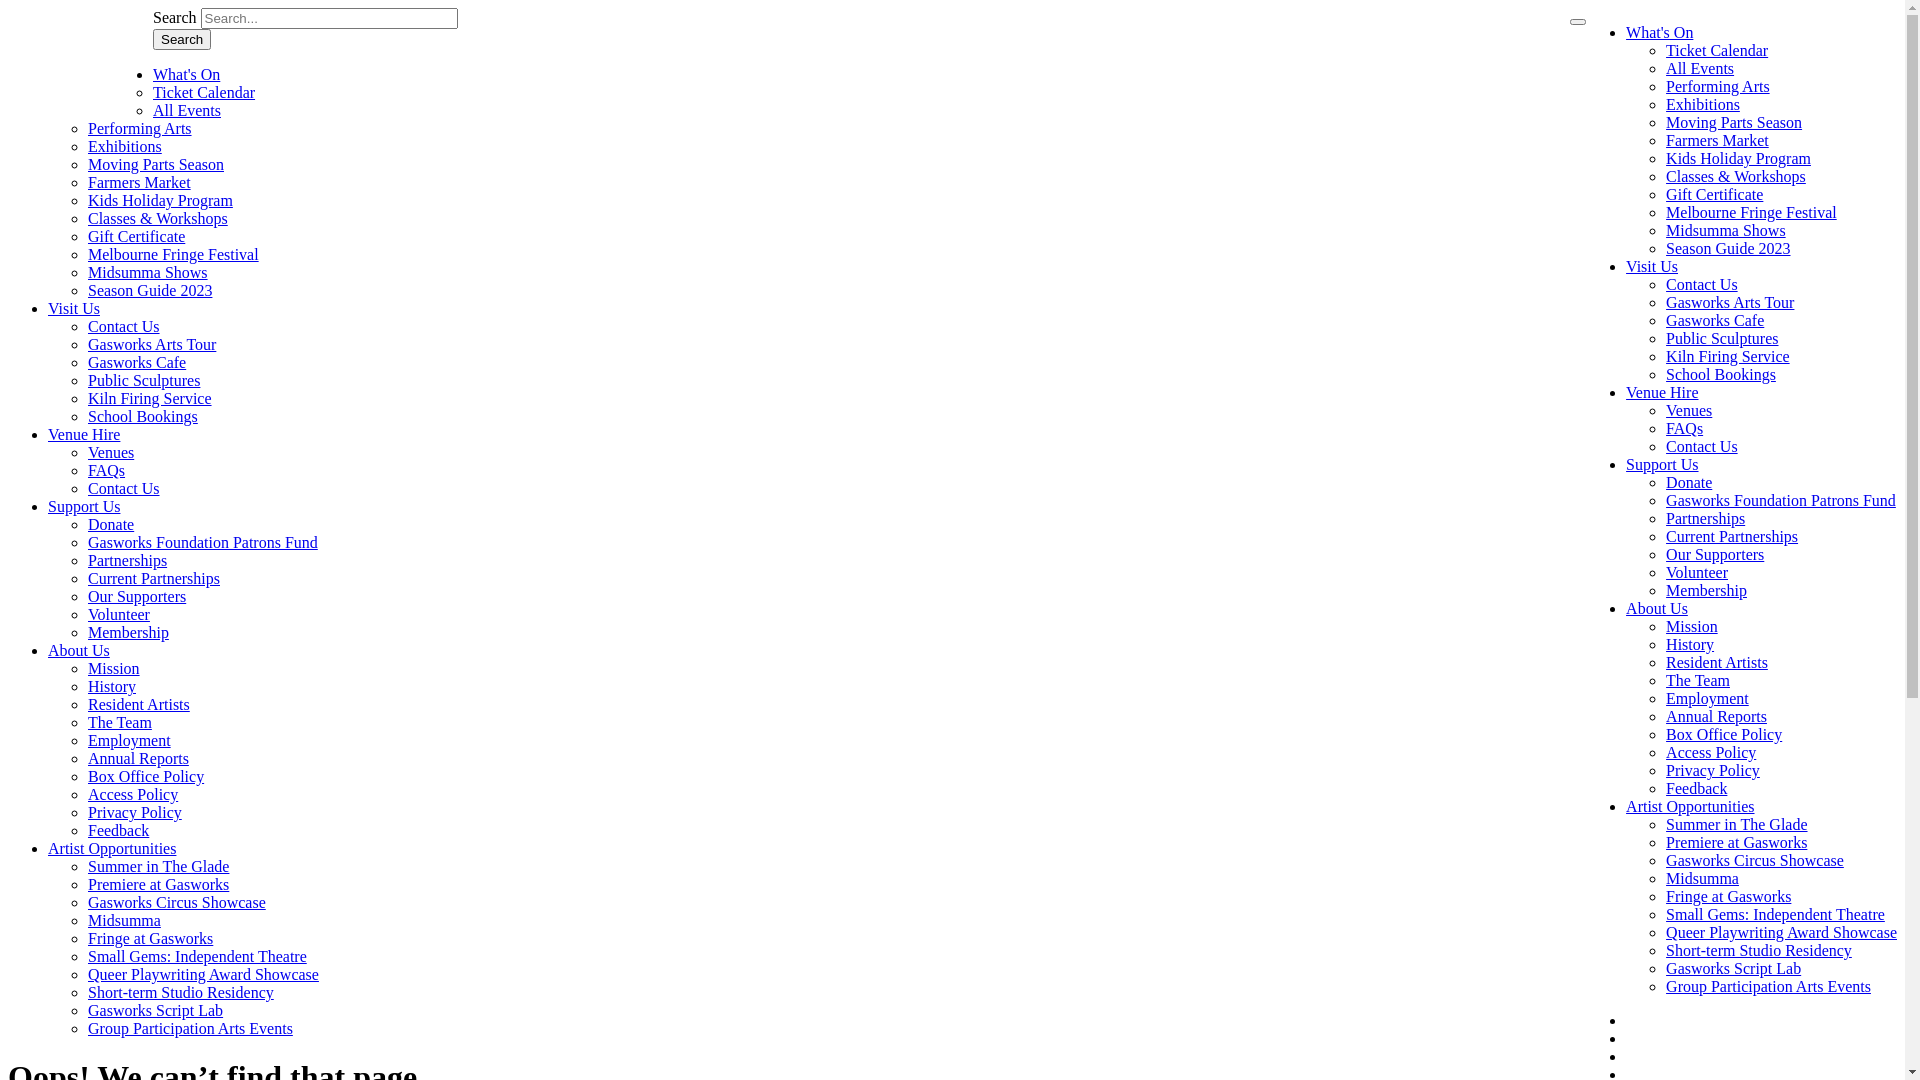 This screenshot has height=1080, width=1920. What do you see at coordinates (1689, 410) in the screenshot?
I see `Venues` at bounding box center [1689, 410].